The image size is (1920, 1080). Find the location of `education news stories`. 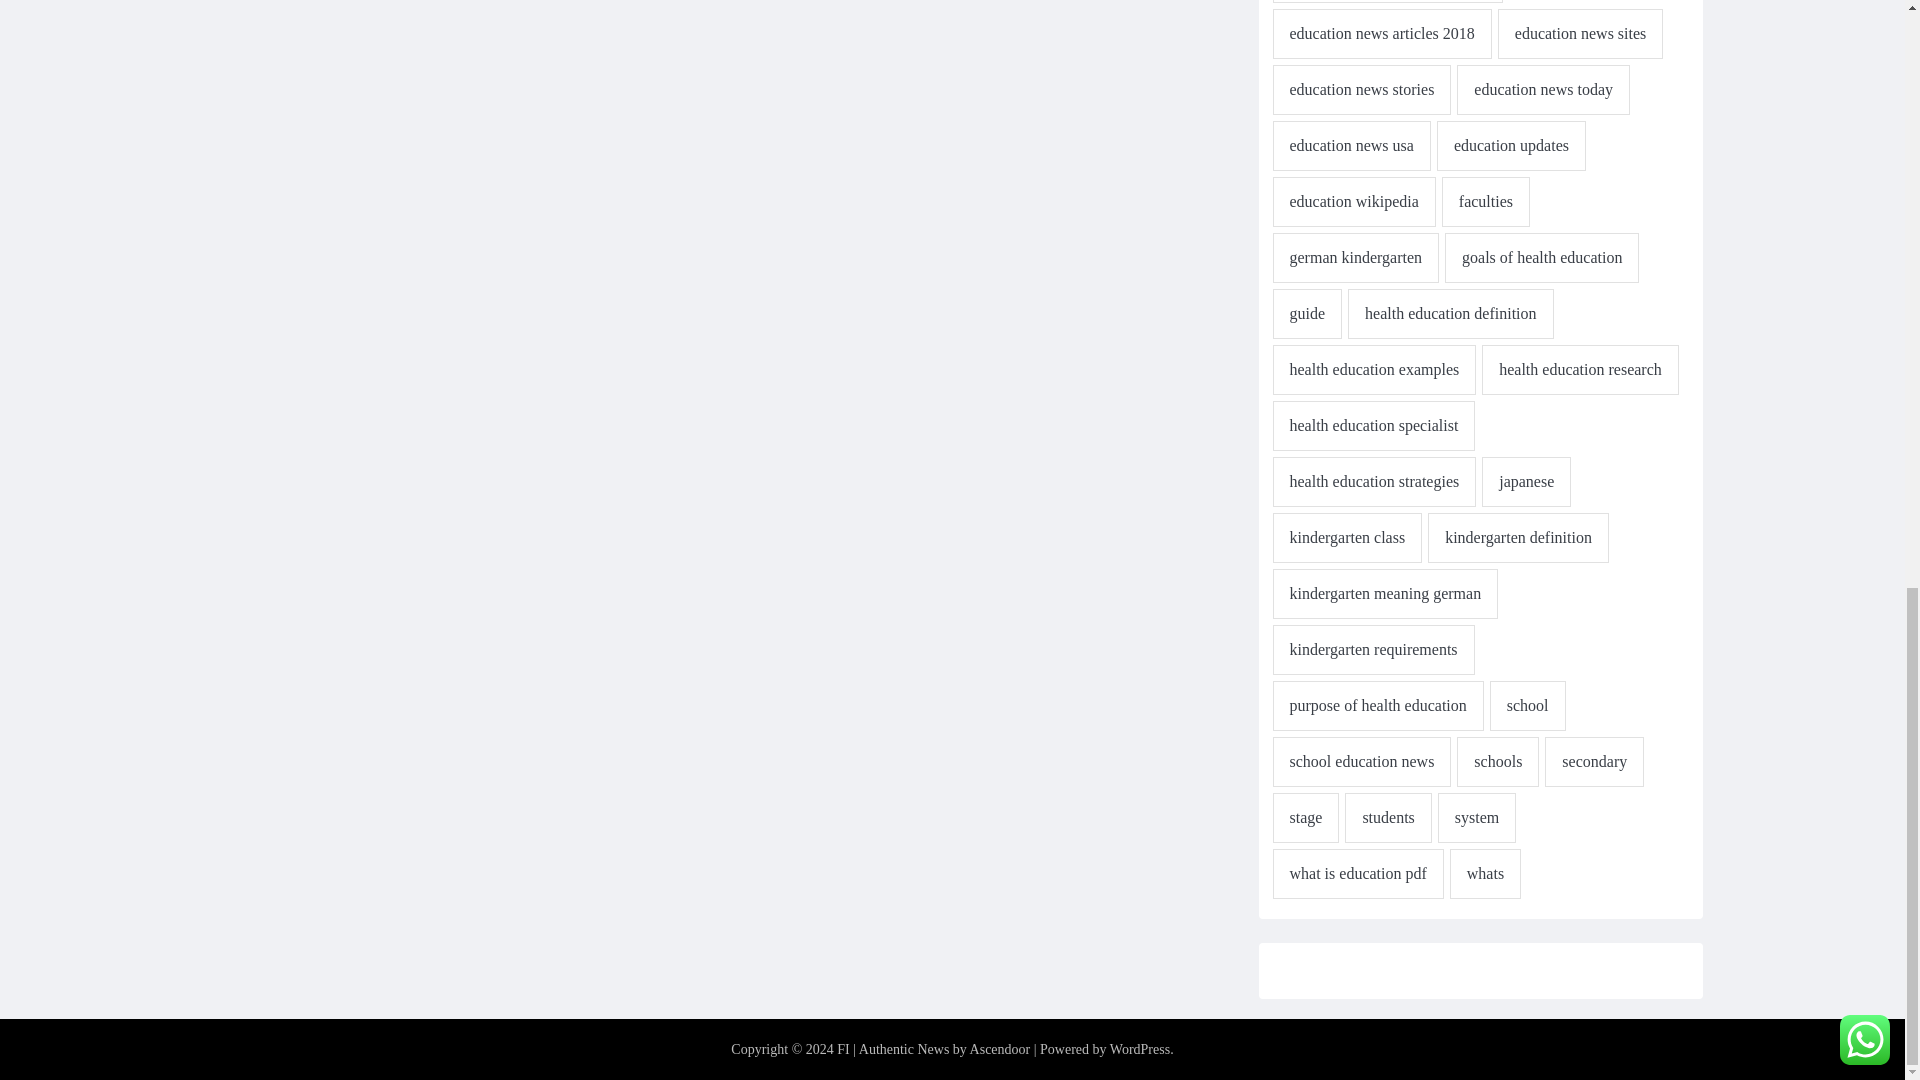

education news stories is located at coordinates (1361, 89).